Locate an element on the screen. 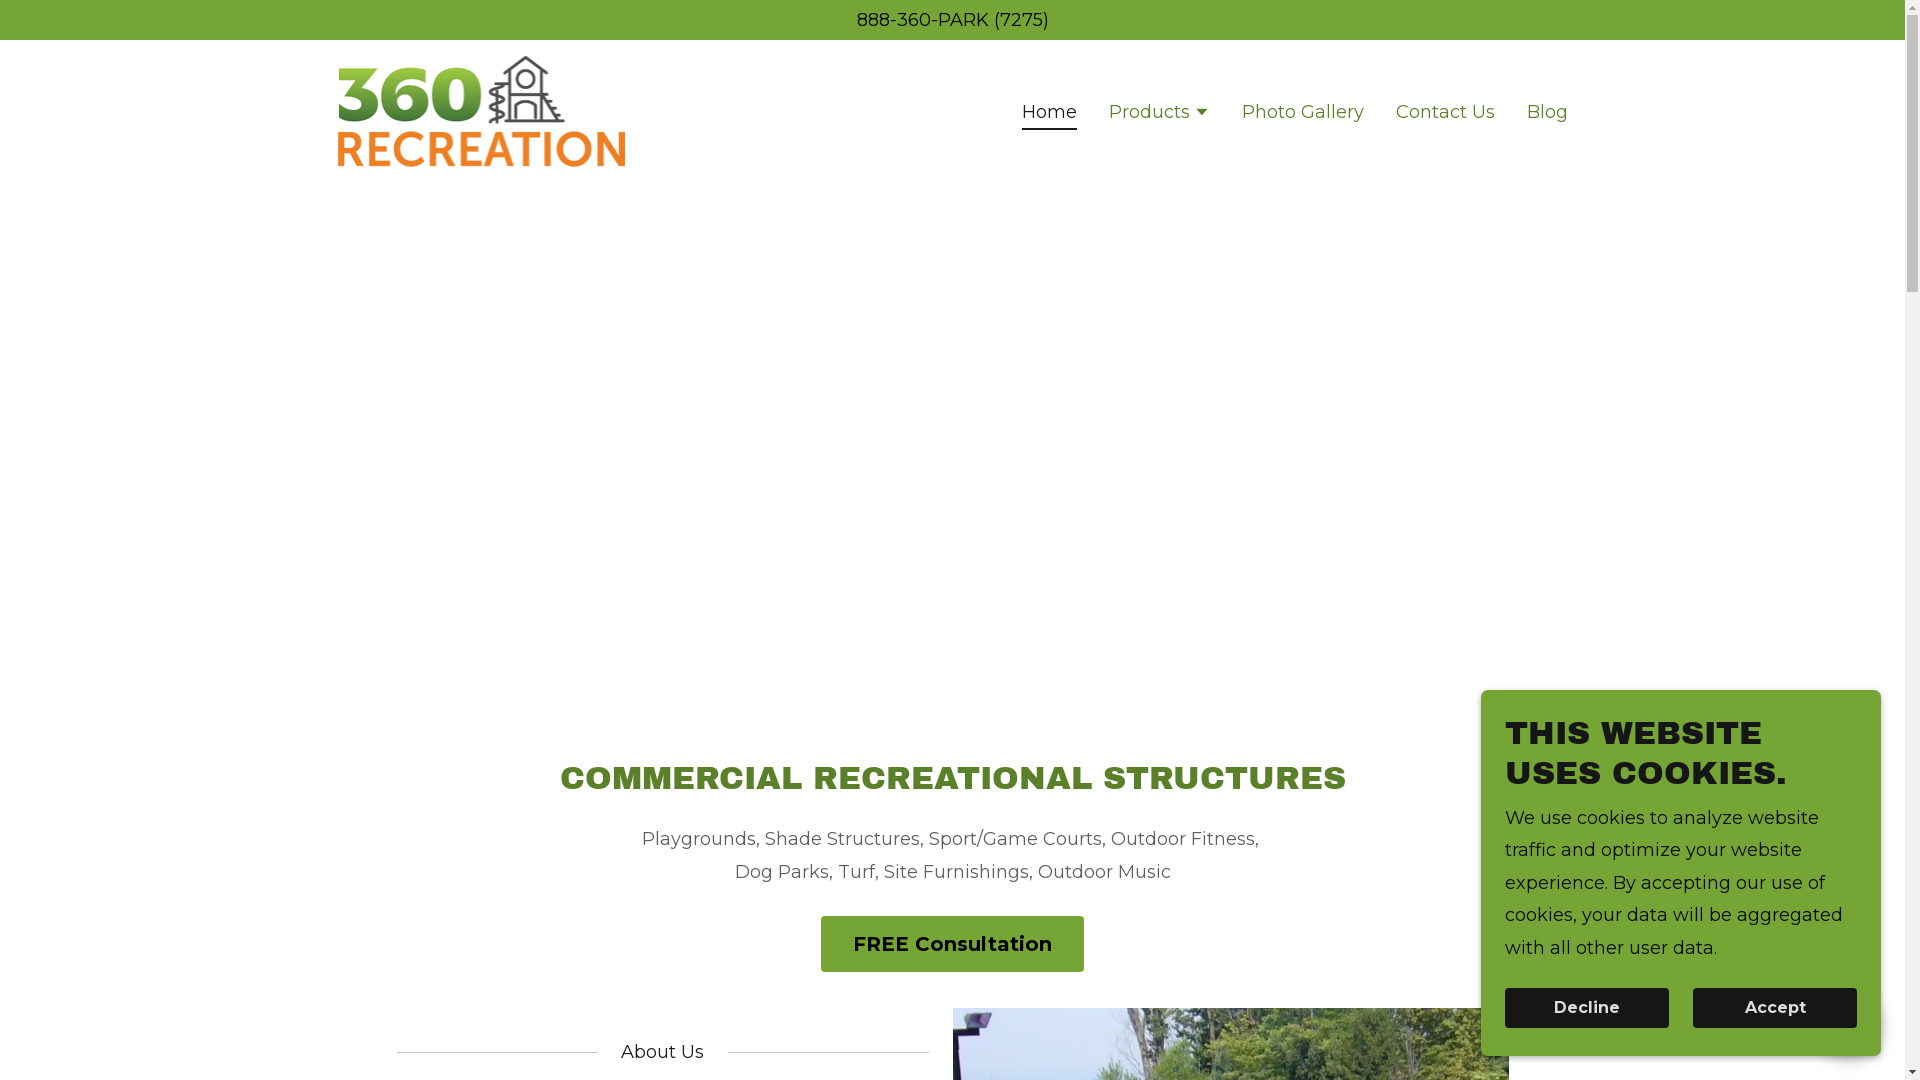 This screenshot has height=1080, width=1920. (7275 is located at coordinates (1018, 20).